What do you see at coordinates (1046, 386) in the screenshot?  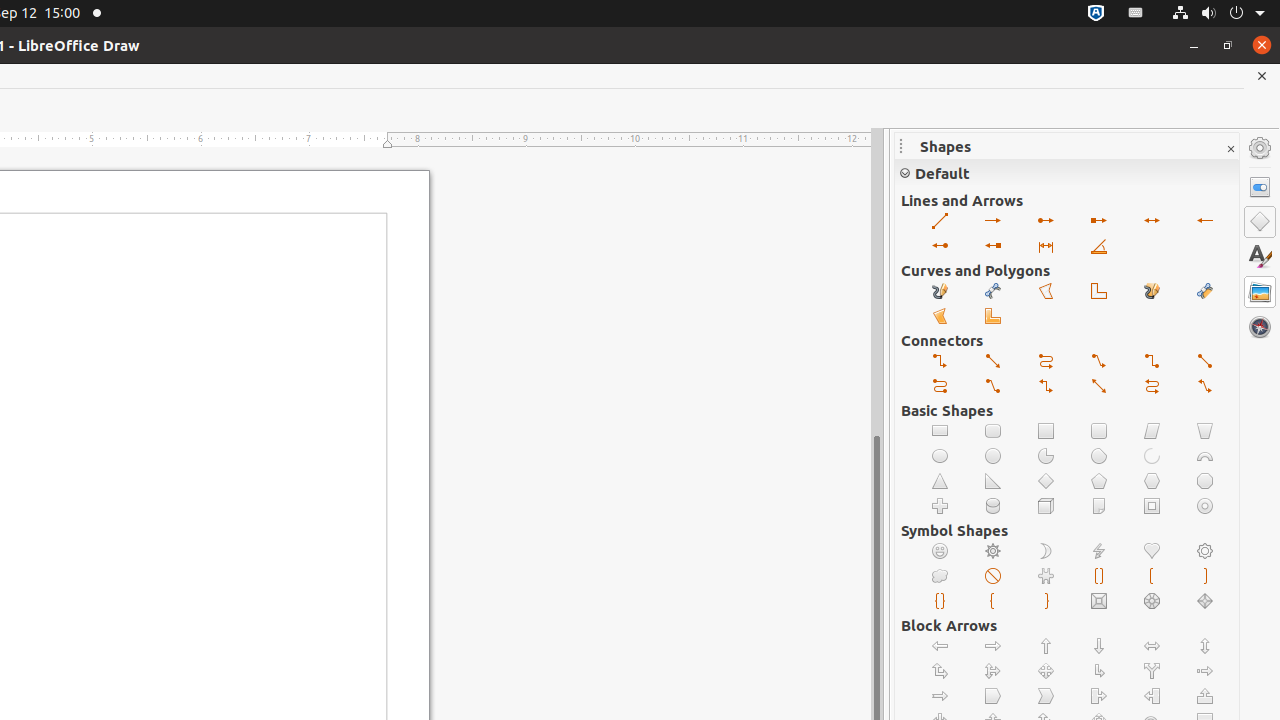 I see `Connector with Arrows` at bounding box center [1046, 386].